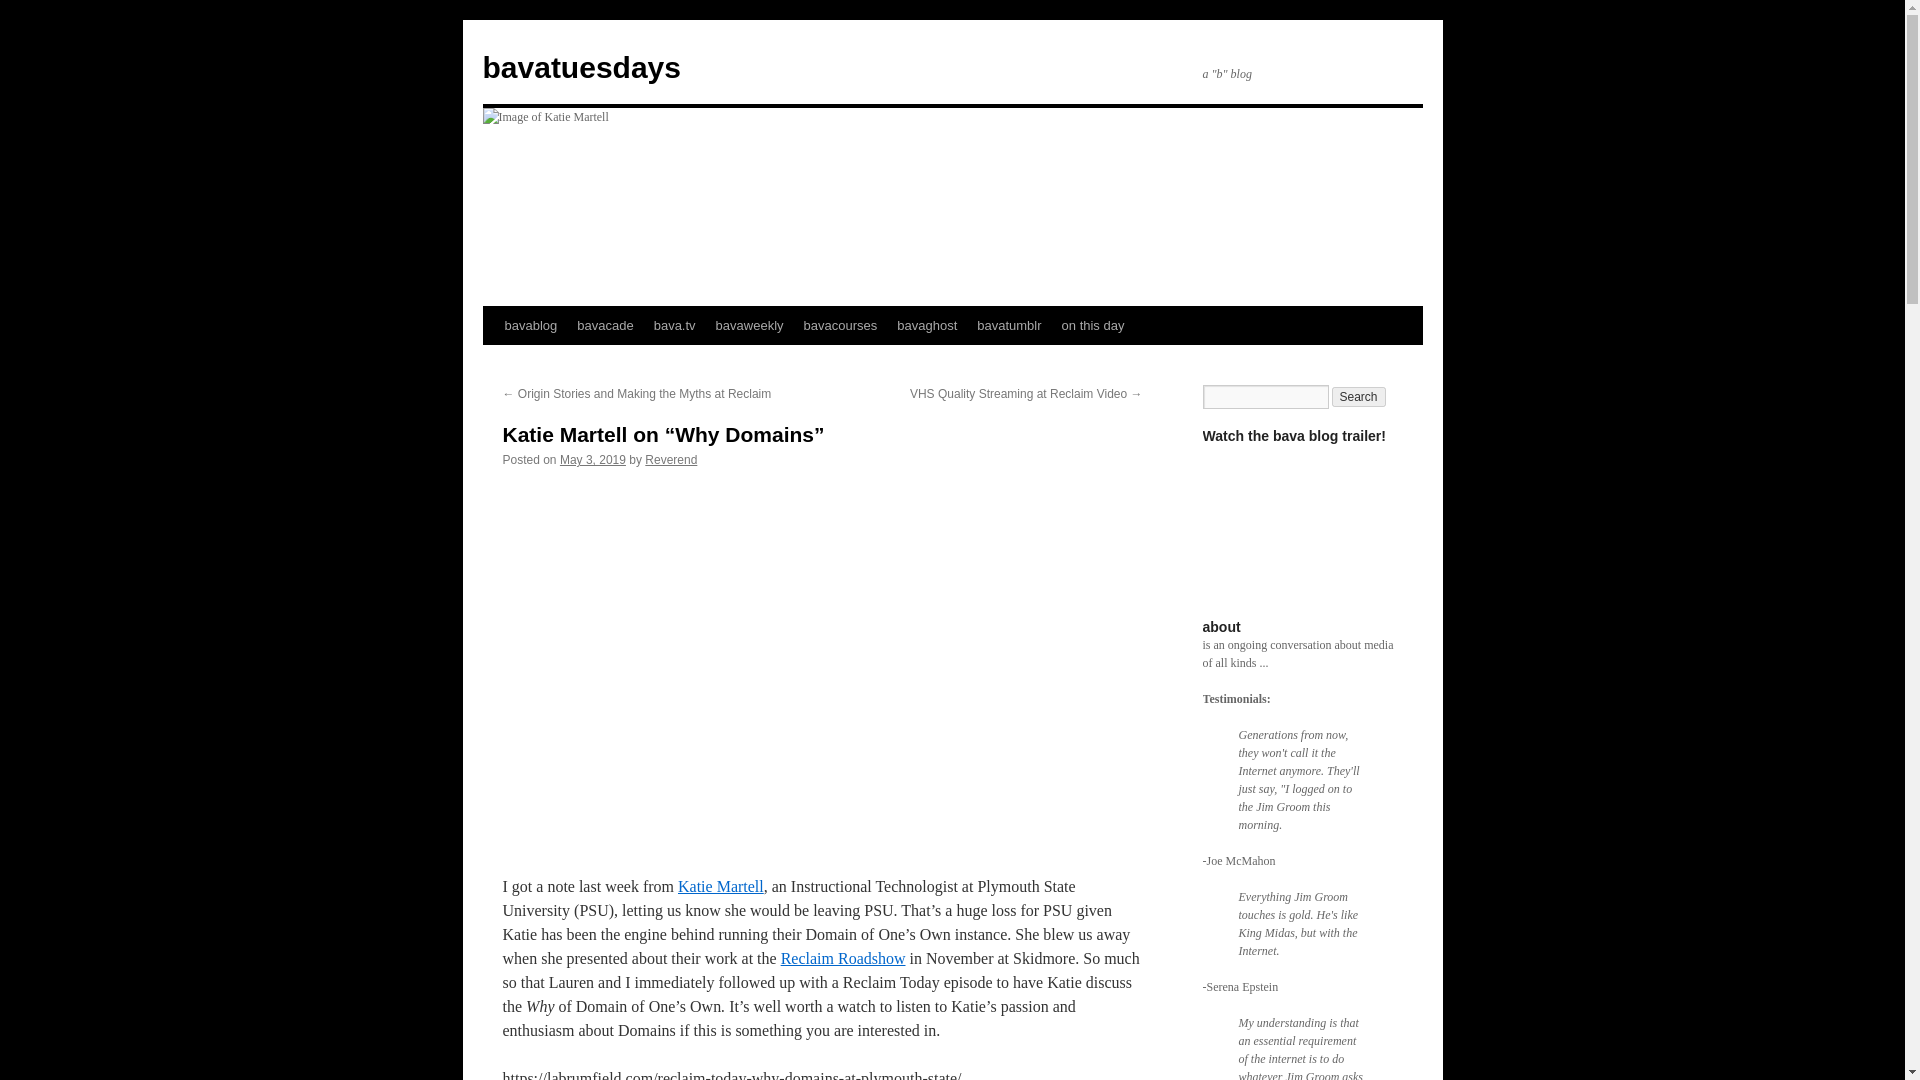  What do you see at coordinates (750, 325) in the screenshot?
I see `bavaweekly` at bounding box center [750, 325].